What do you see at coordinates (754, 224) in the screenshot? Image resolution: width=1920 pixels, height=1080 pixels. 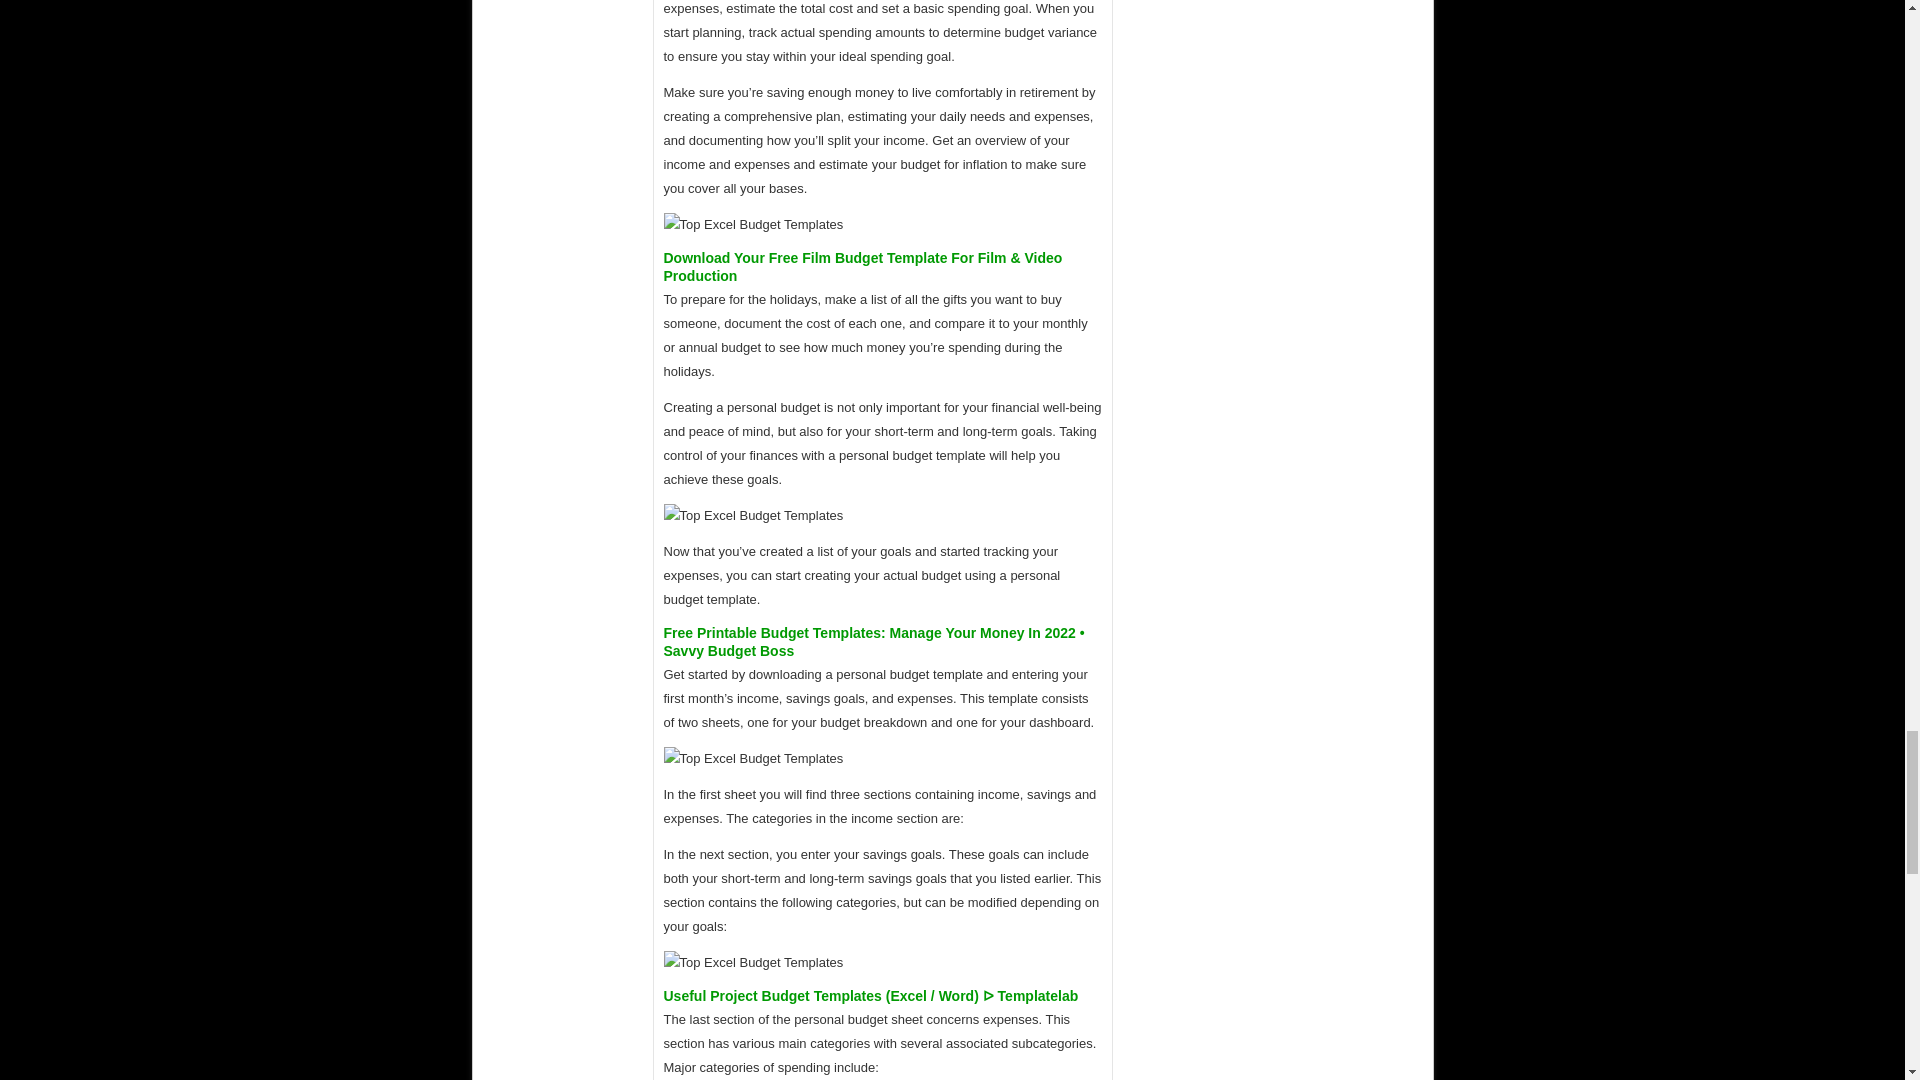 I see `Top Excel Budget Templates` at bounding box center [754, 224].